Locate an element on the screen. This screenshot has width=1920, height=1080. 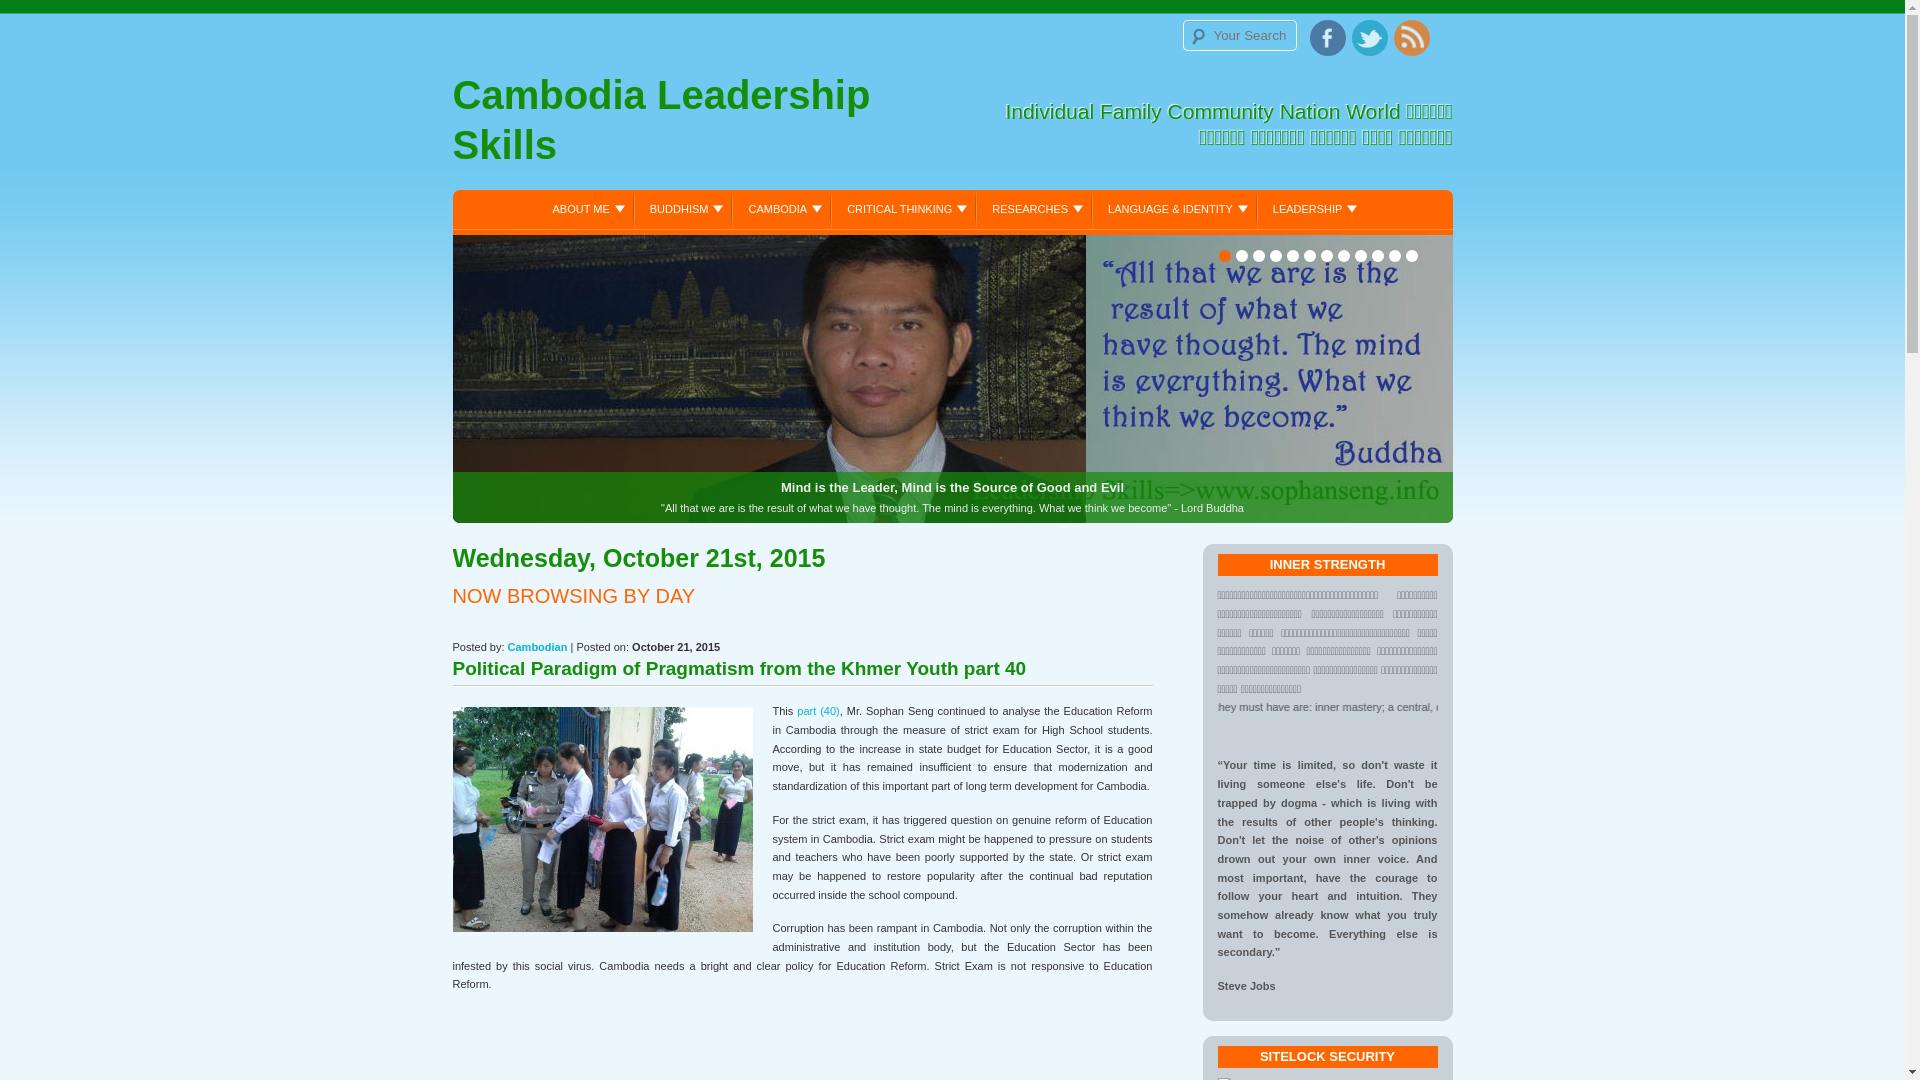
SiteLock is located at coordinates (1266, 1078).